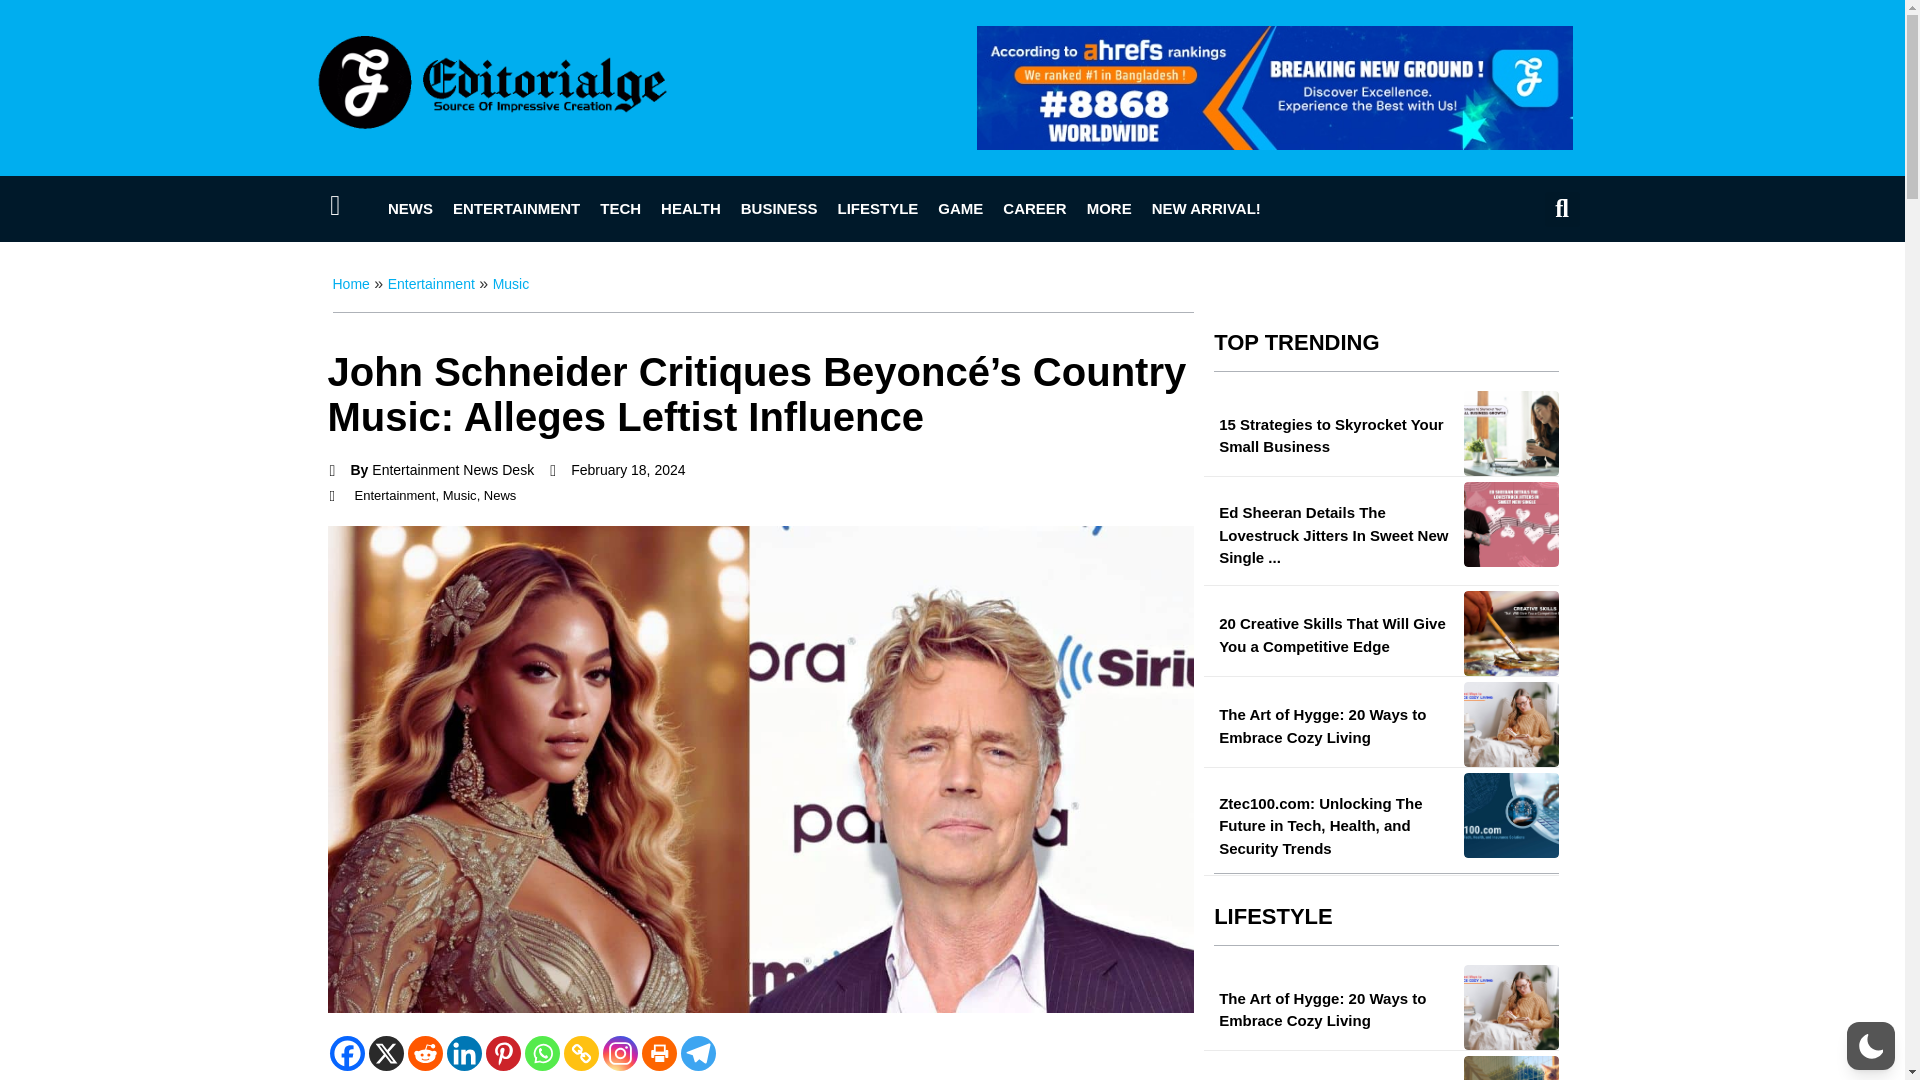  Describe the element at coordinates (541, 1053) in the screenshot. I see `Whatsapp` at that location.